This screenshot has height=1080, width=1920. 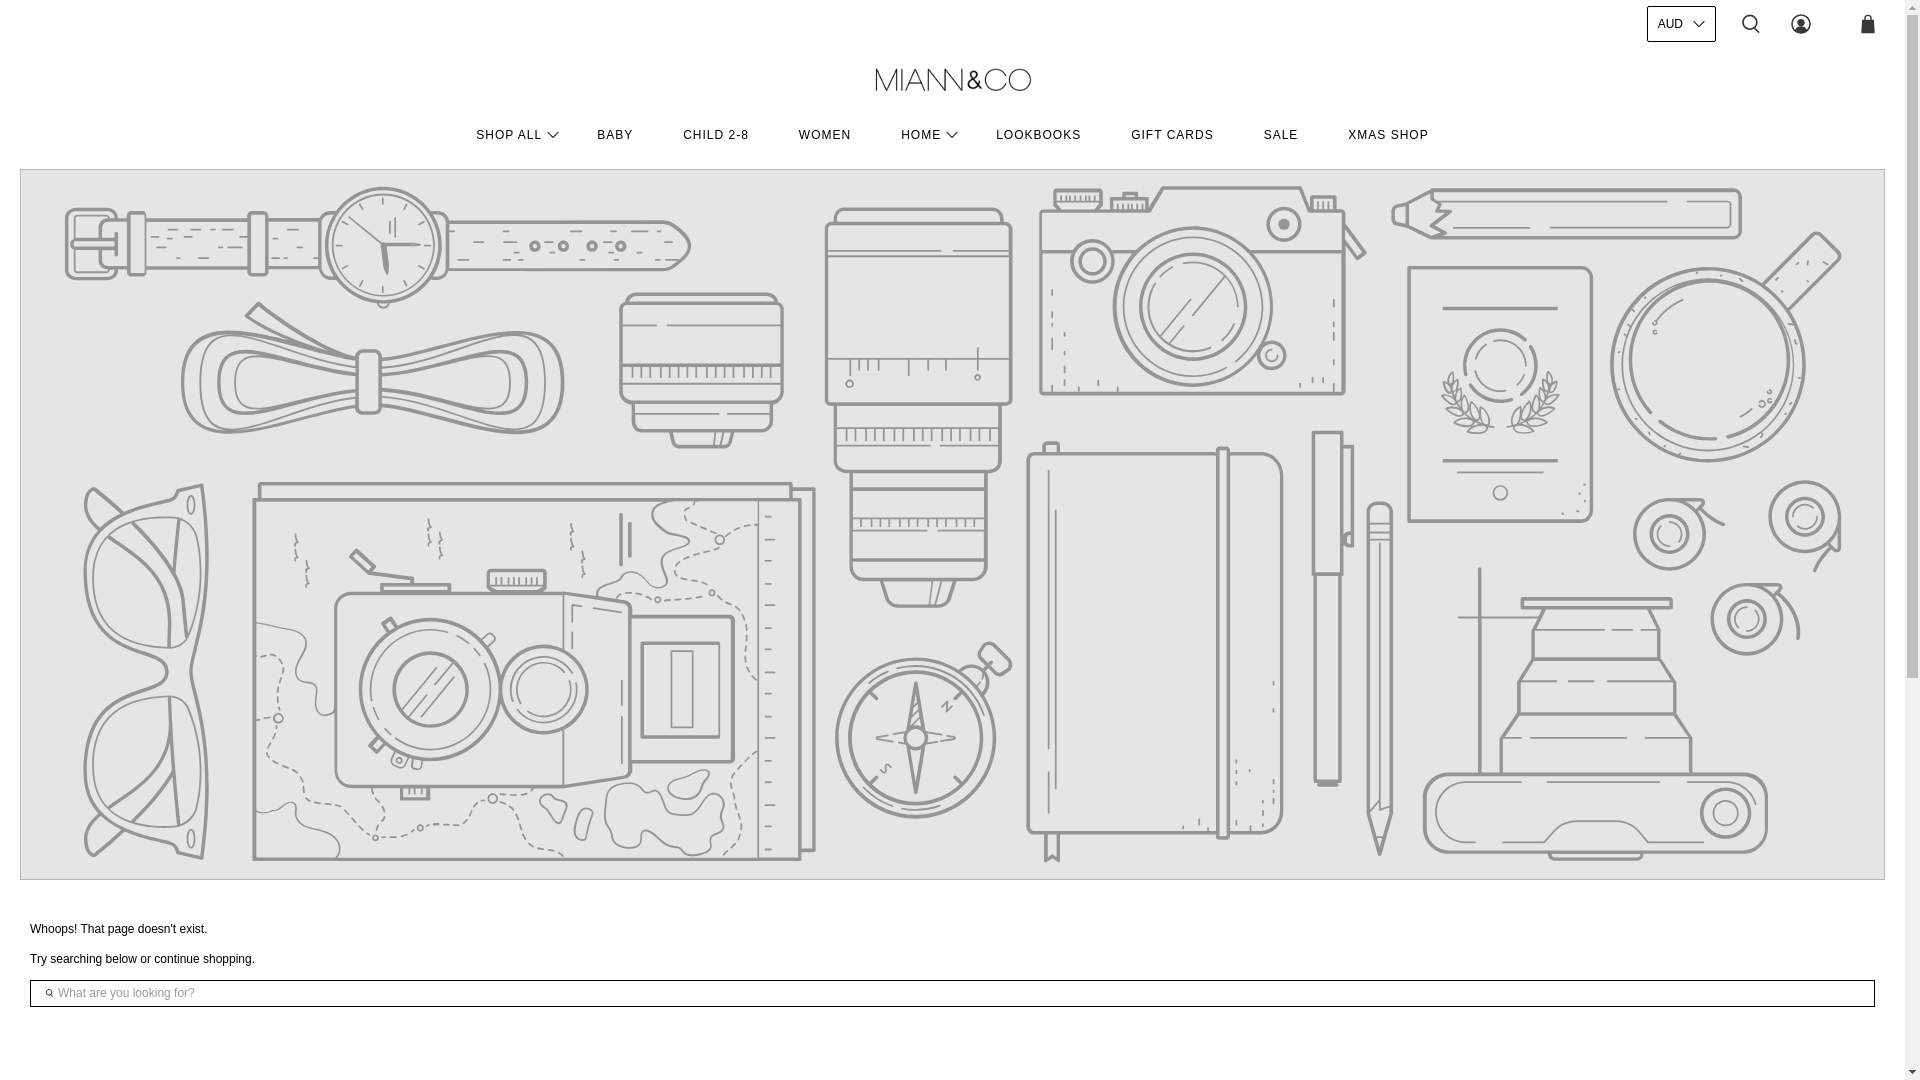 What do you see at coordinates (716, 135) in the screenshot?
I see `CHILD 2-8` at bounding box center [716, 135].